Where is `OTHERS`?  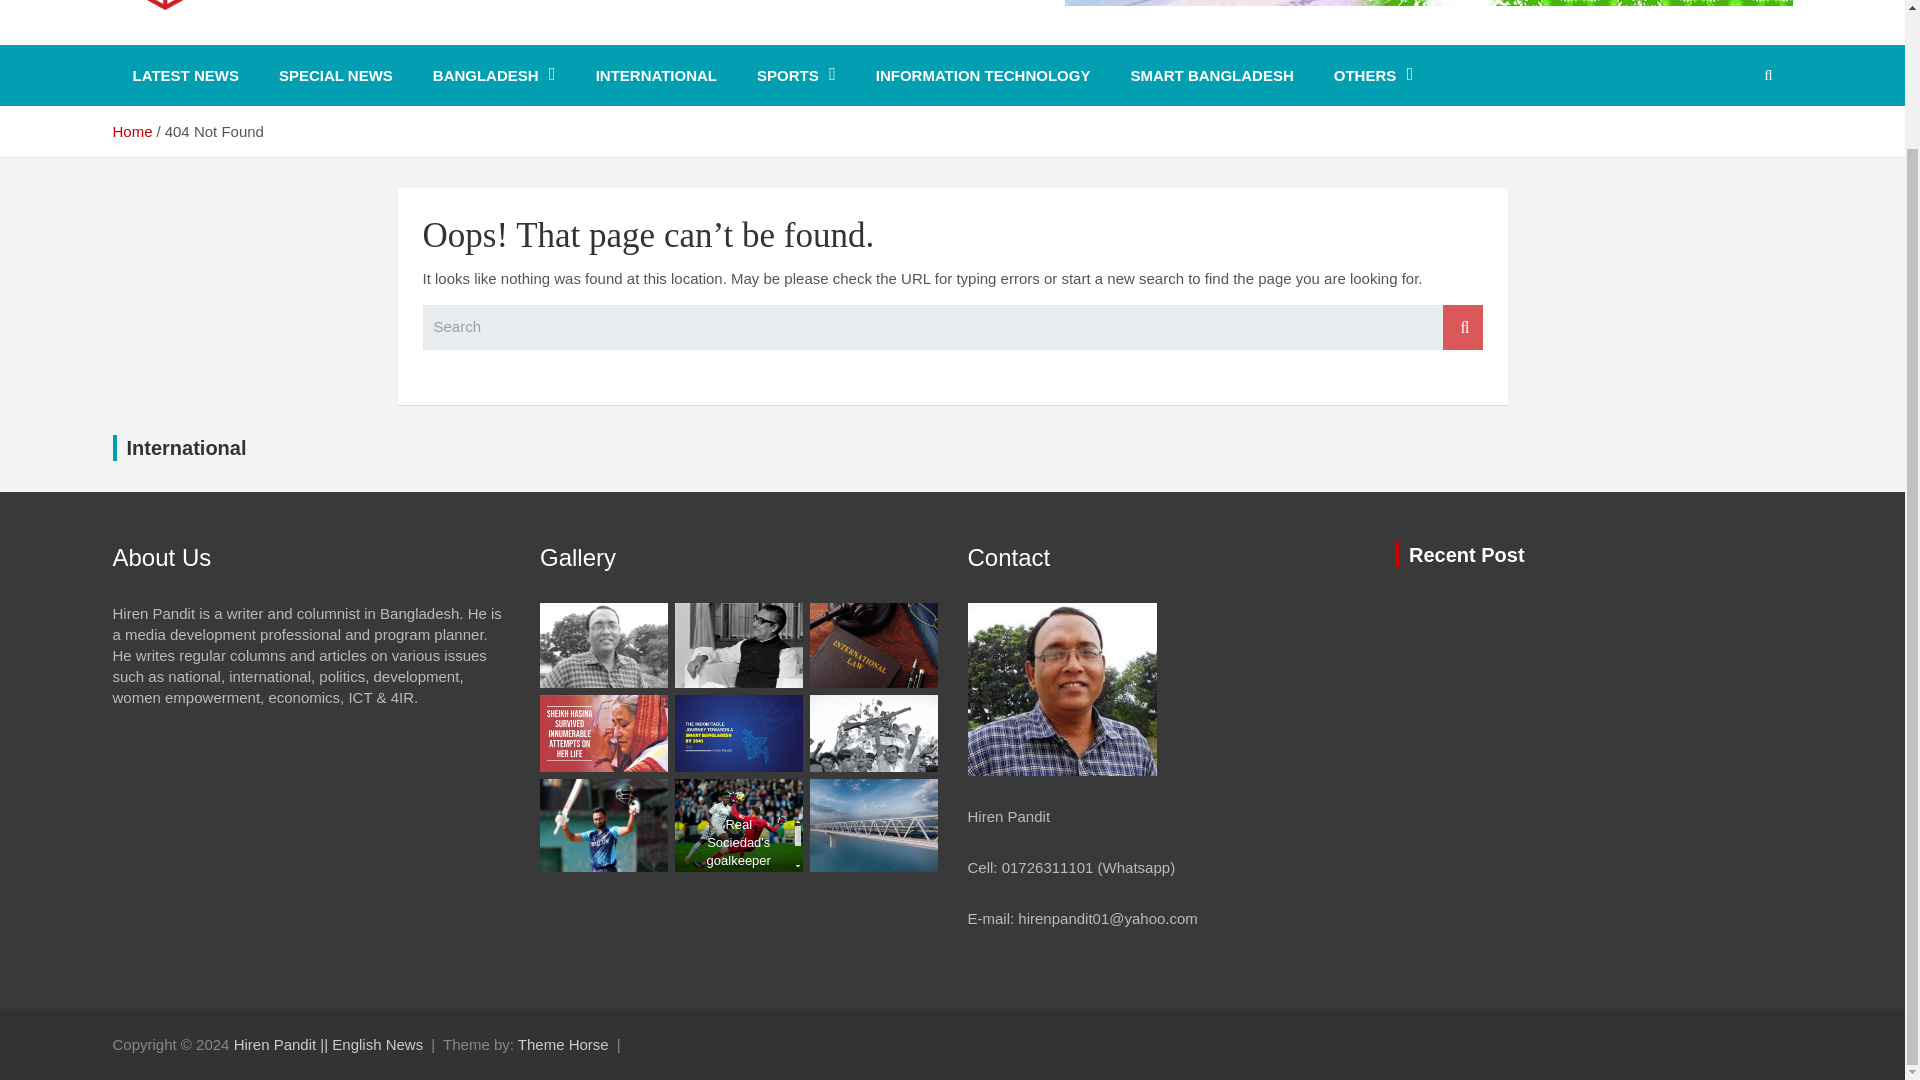
OTHERS is located at coordinates (1374, 75).